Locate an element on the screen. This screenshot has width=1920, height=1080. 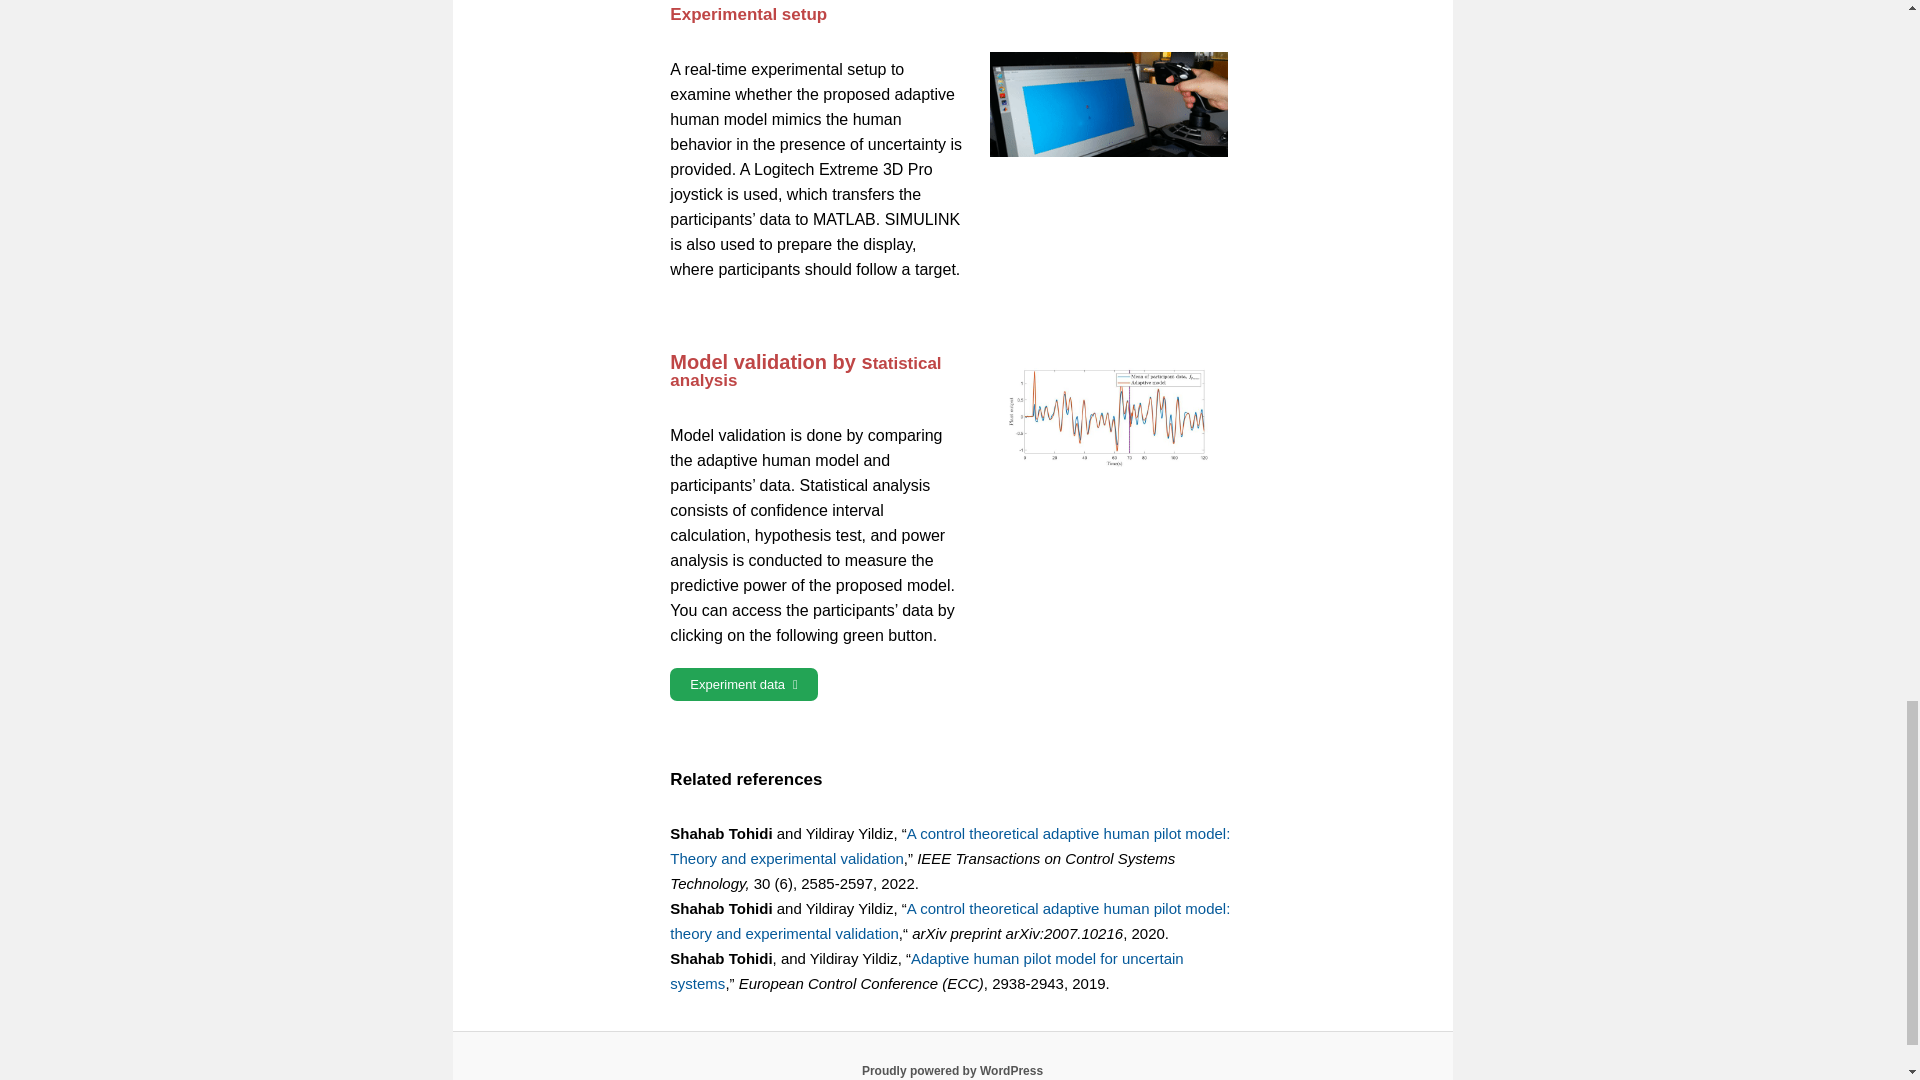
Experiment data is located at coordinates (744, 684).